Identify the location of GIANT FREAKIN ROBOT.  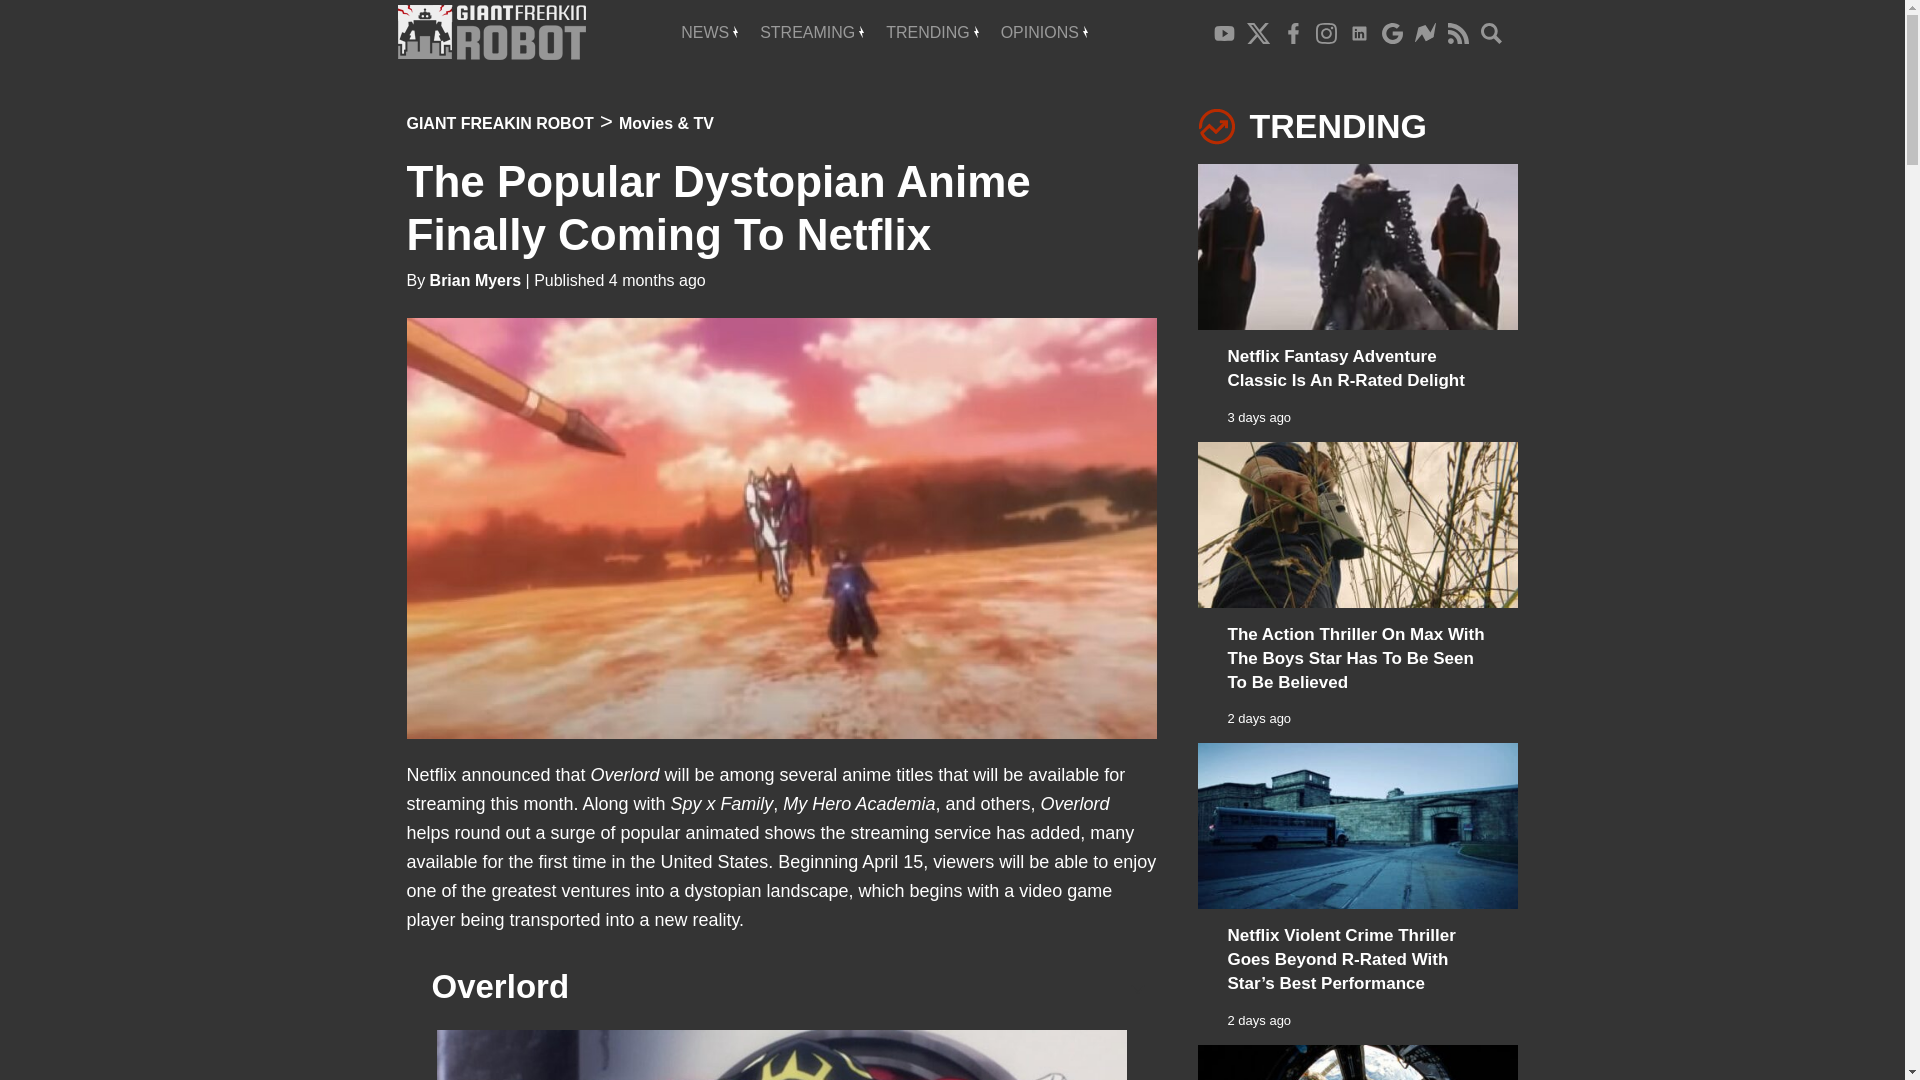
(499, 122).